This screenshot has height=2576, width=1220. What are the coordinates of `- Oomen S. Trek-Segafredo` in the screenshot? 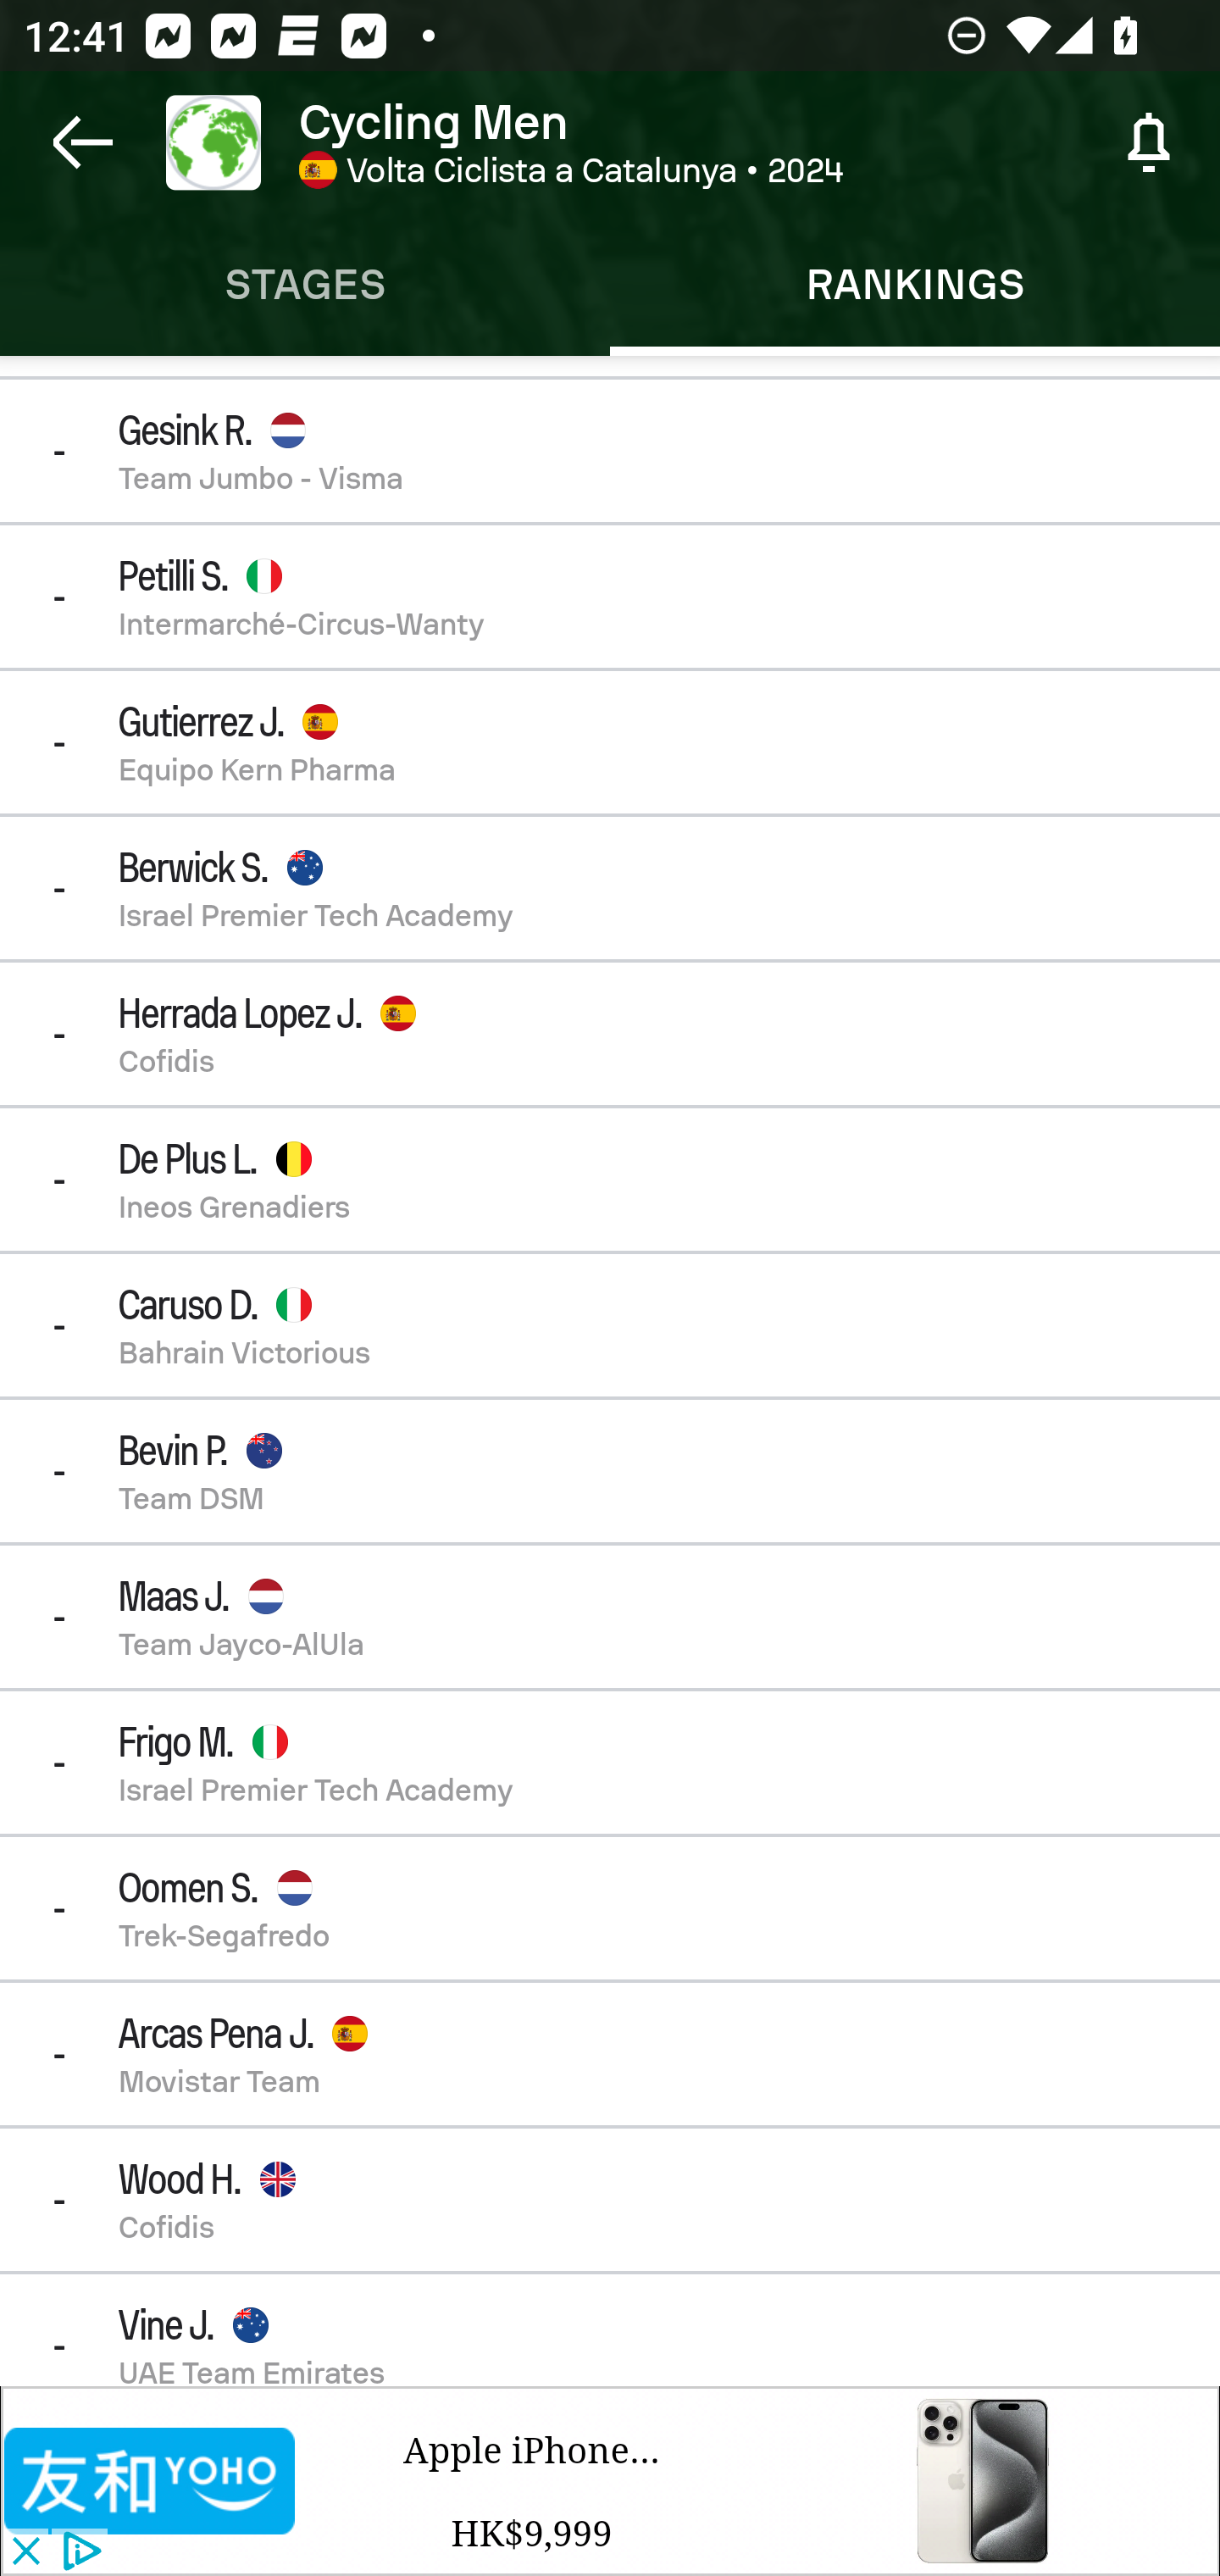 It's located at (610, 1907).